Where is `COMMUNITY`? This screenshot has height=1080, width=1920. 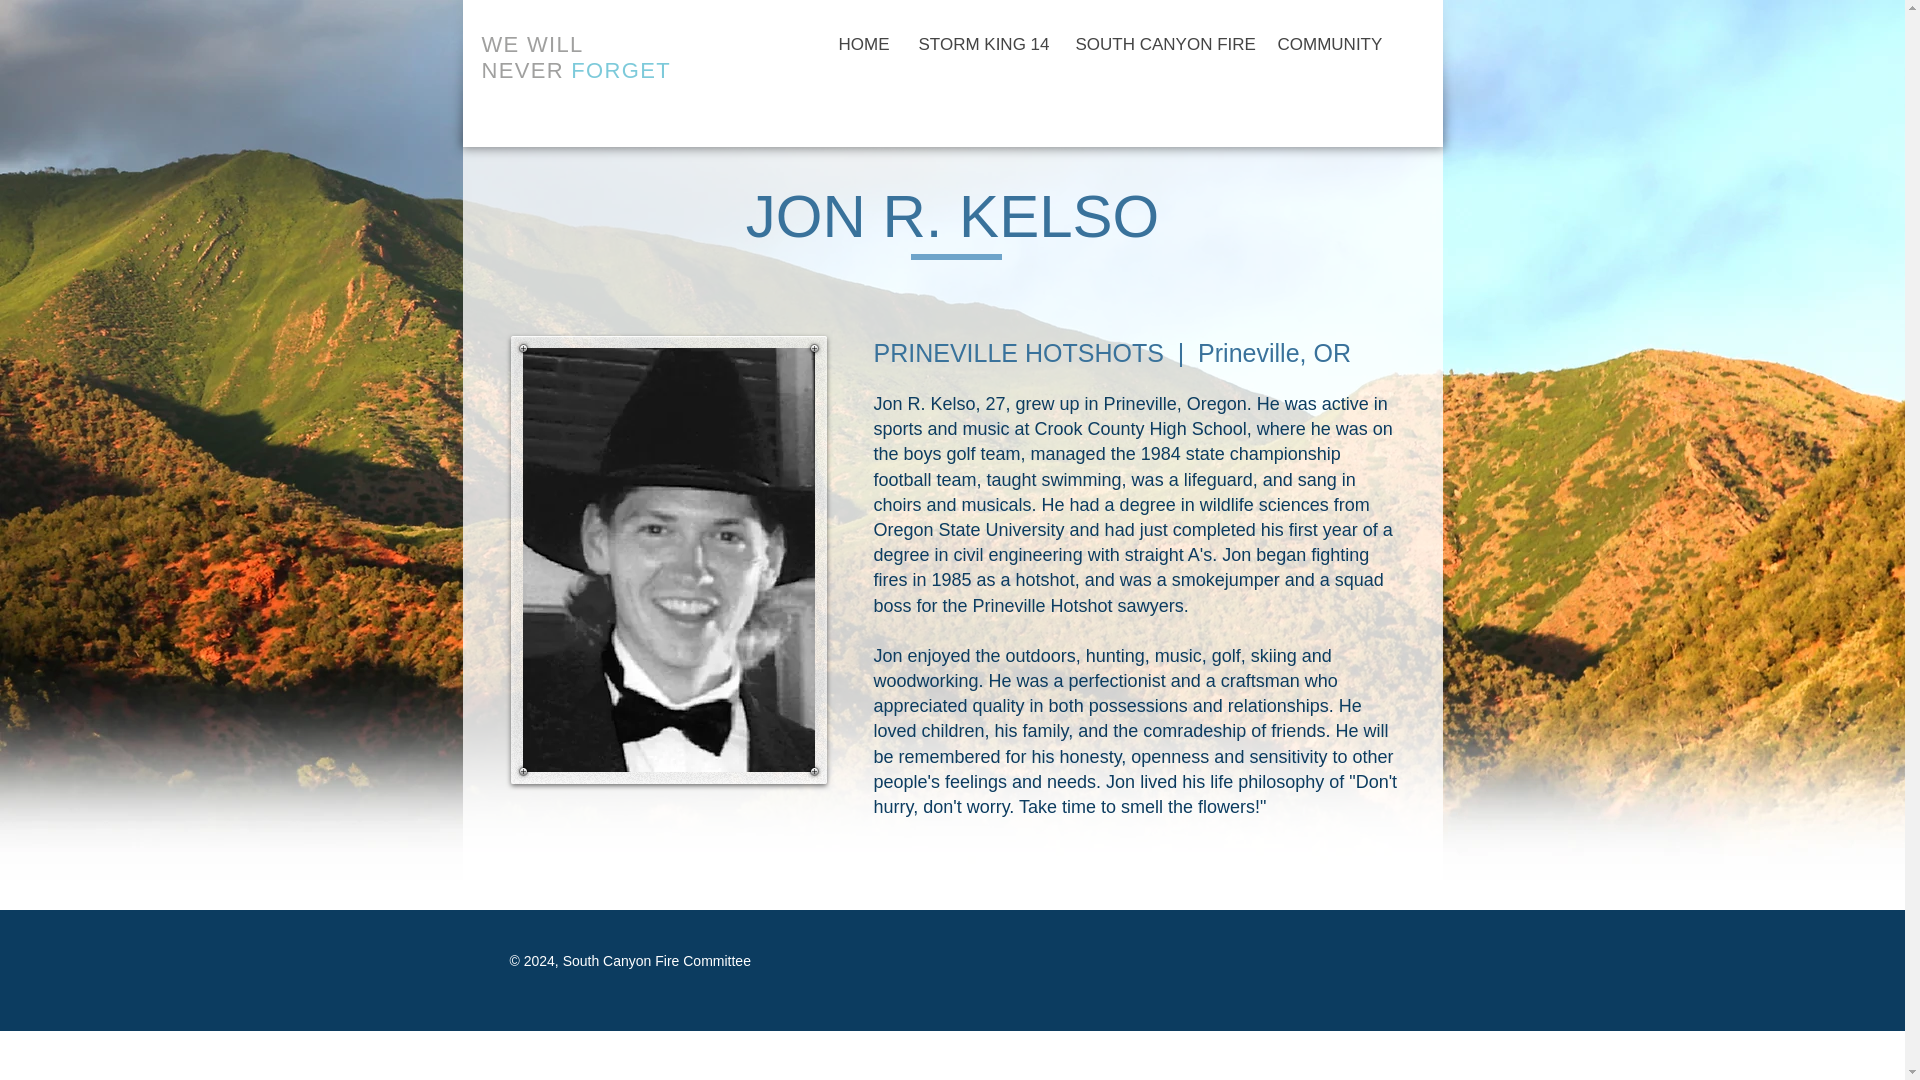 COMMUNITY is located at coordinates (1327, 44).